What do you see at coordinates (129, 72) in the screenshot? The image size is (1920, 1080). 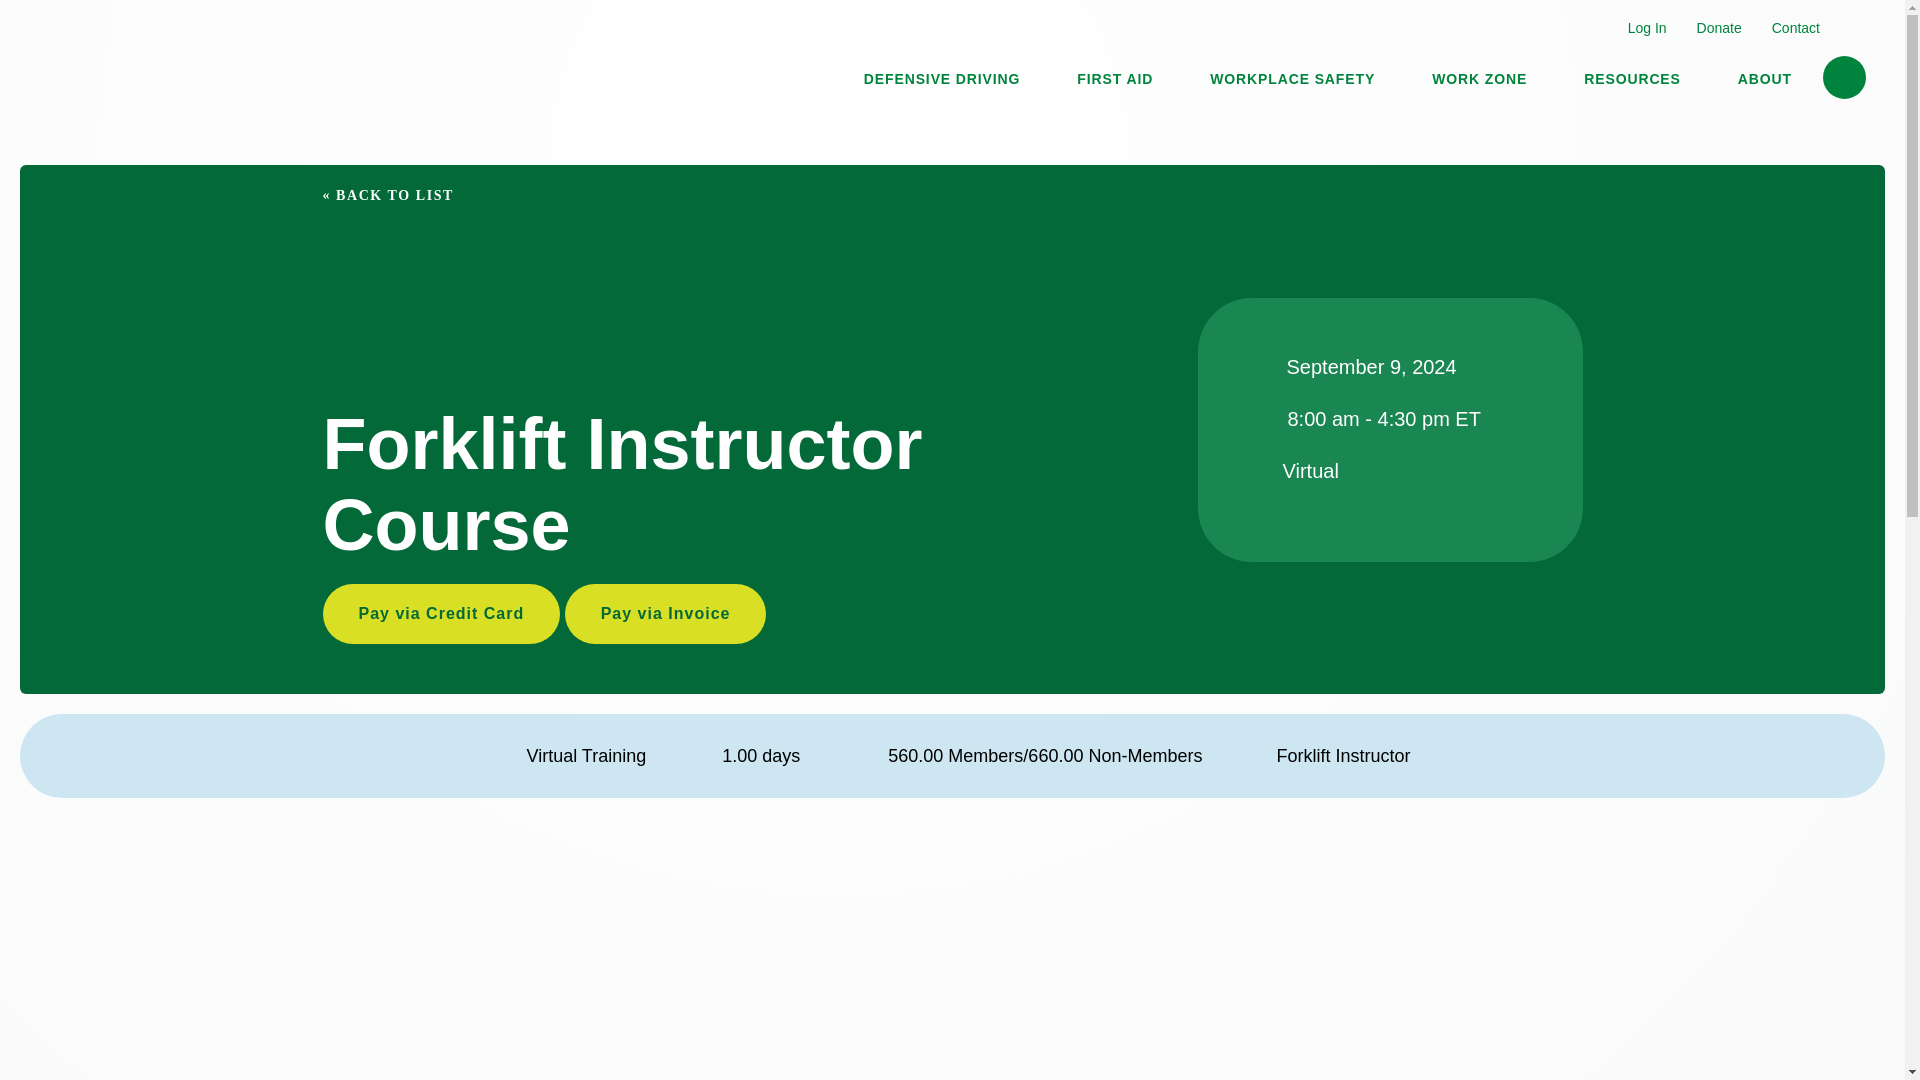 I see `National Safety Council` at bounding box center [129, 72].